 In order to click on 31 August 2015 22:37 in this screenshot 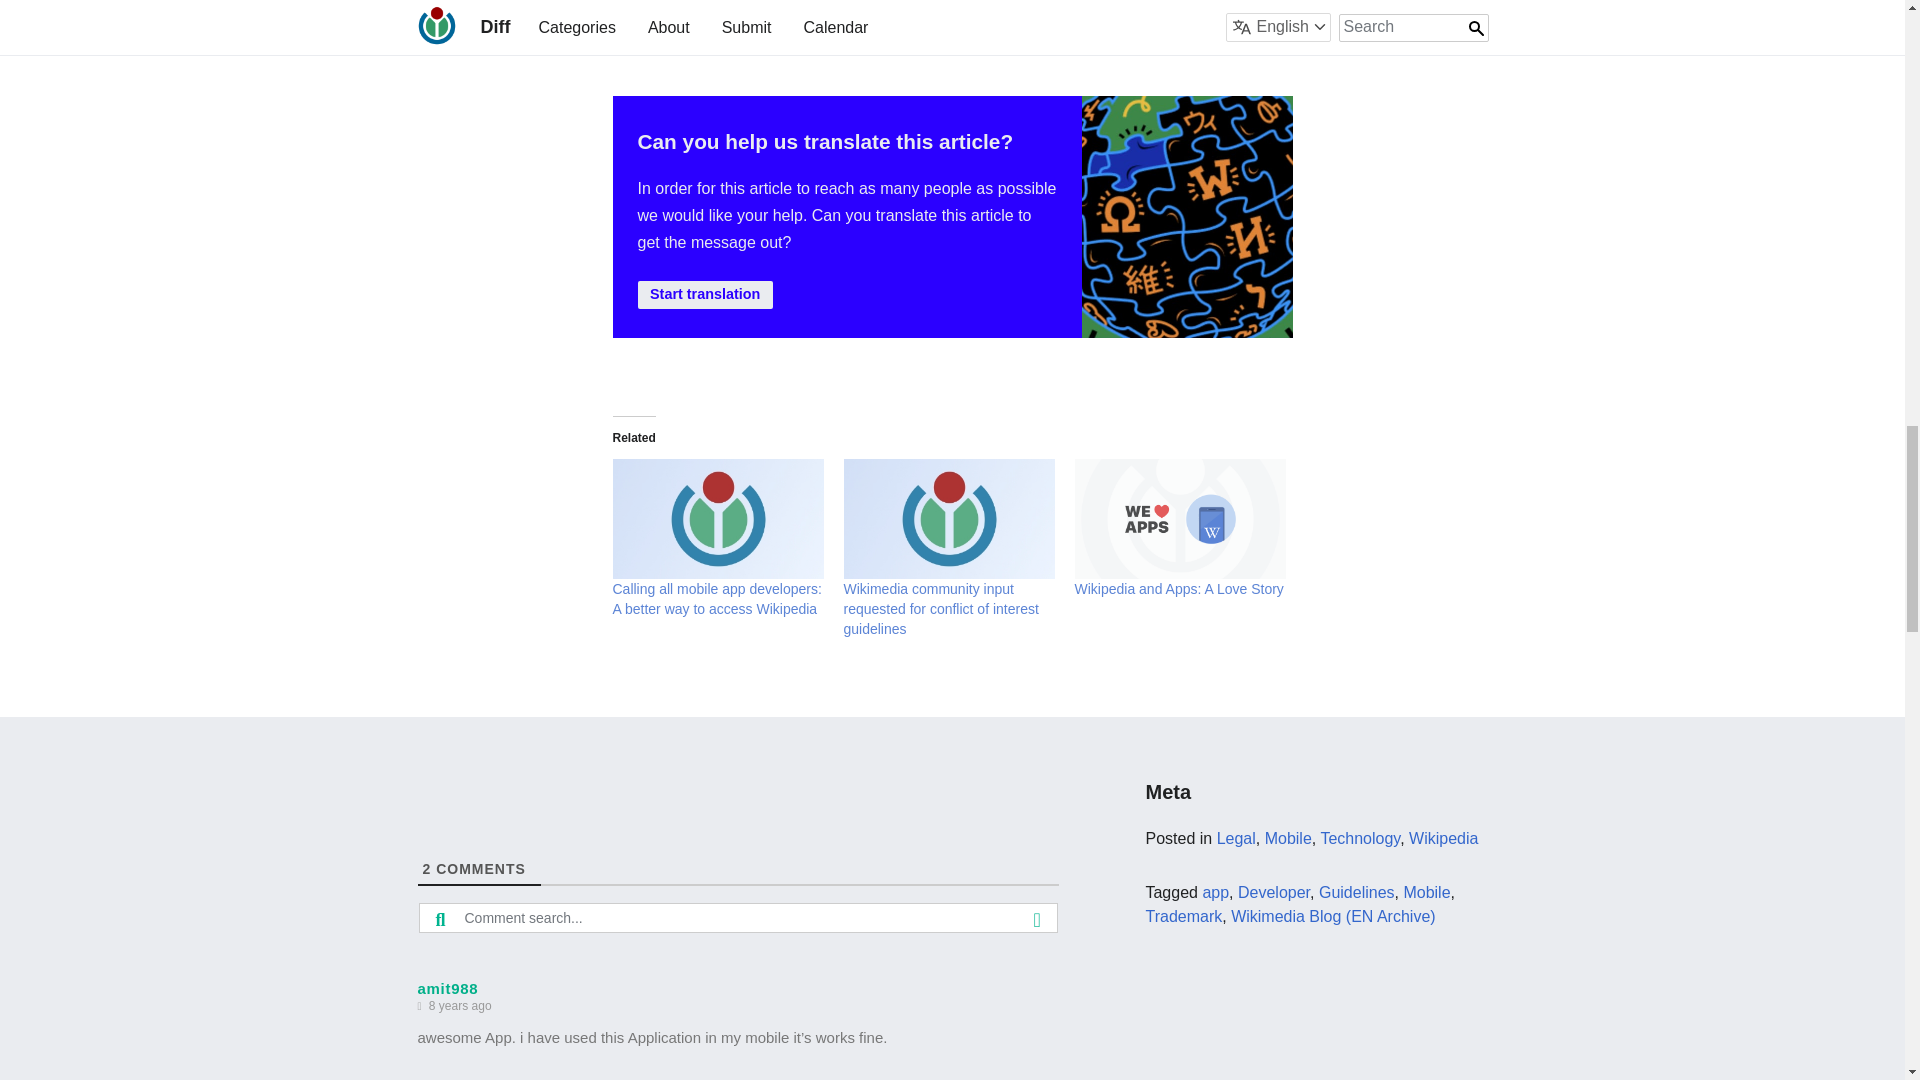, I will do `click(460, 1006)`.